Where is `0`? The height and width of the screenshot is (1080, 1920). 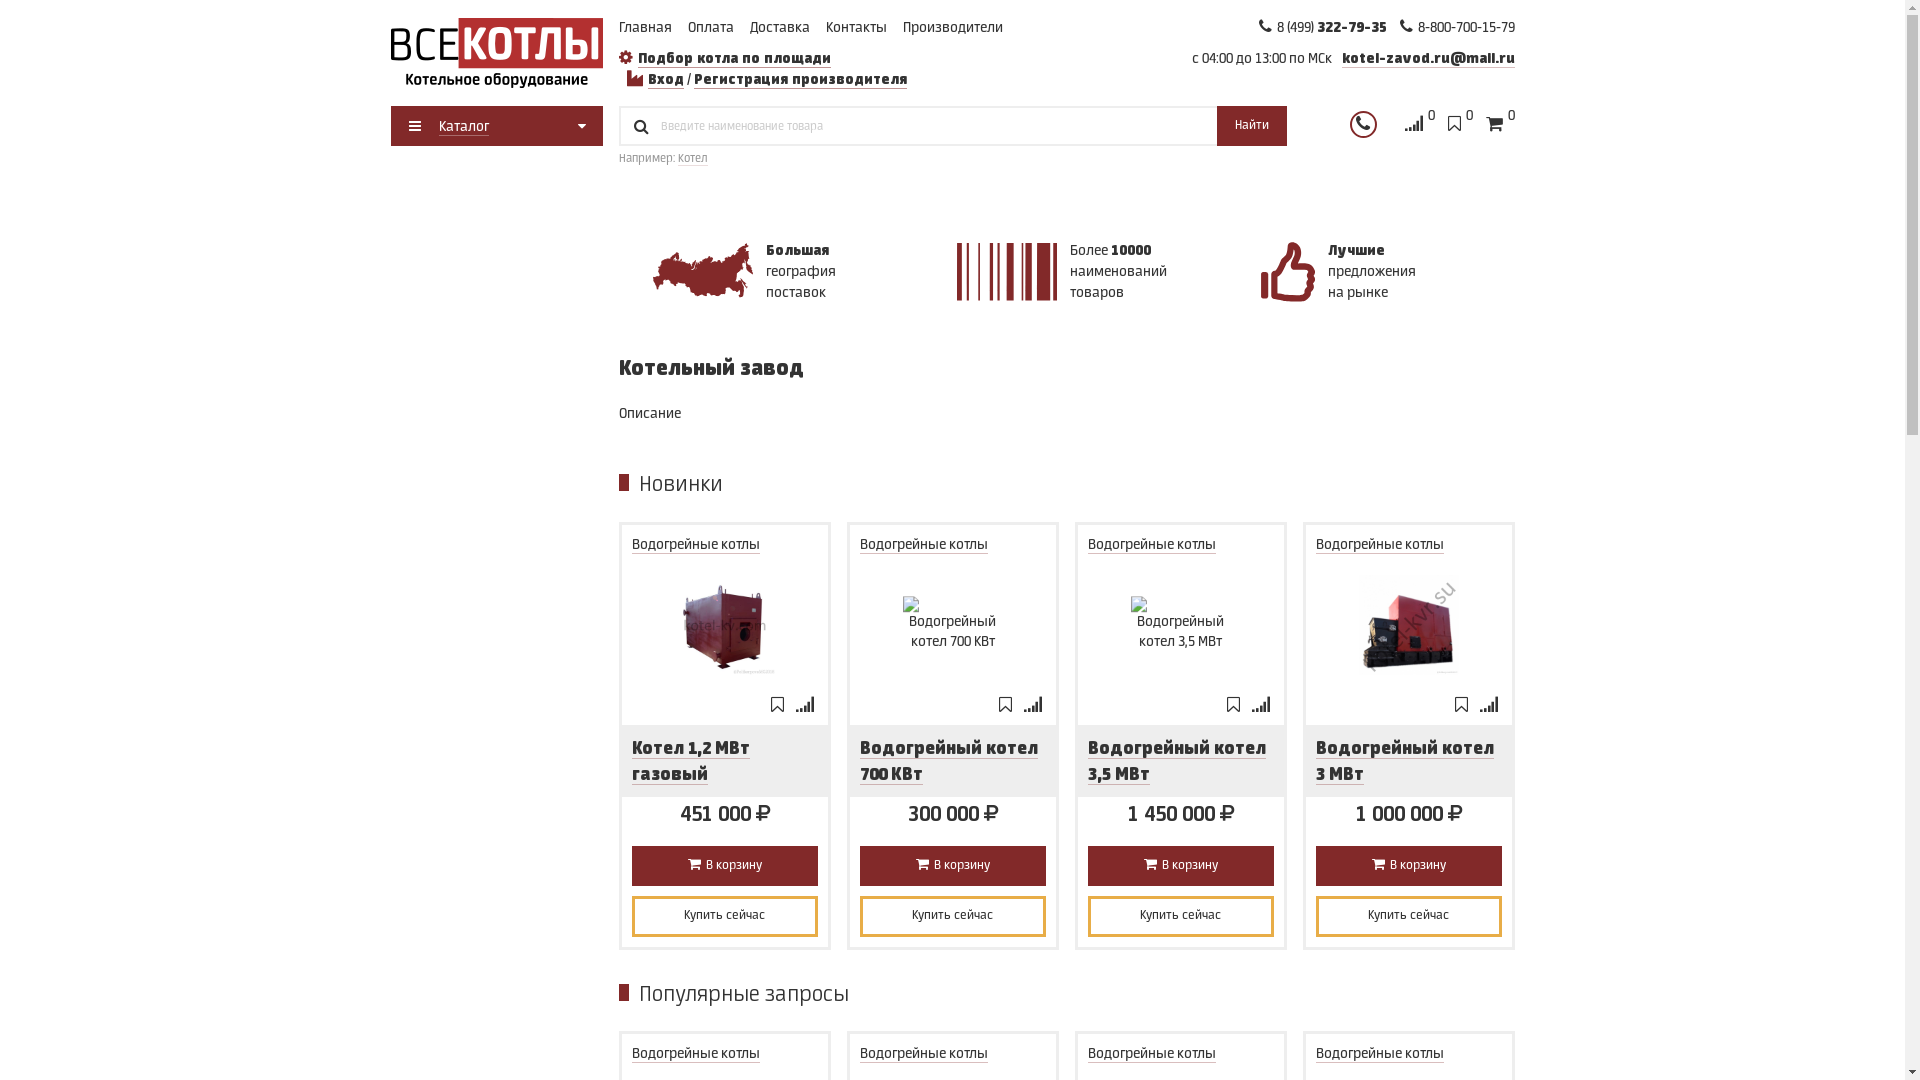
0 is located at coordinates (1419, 126).